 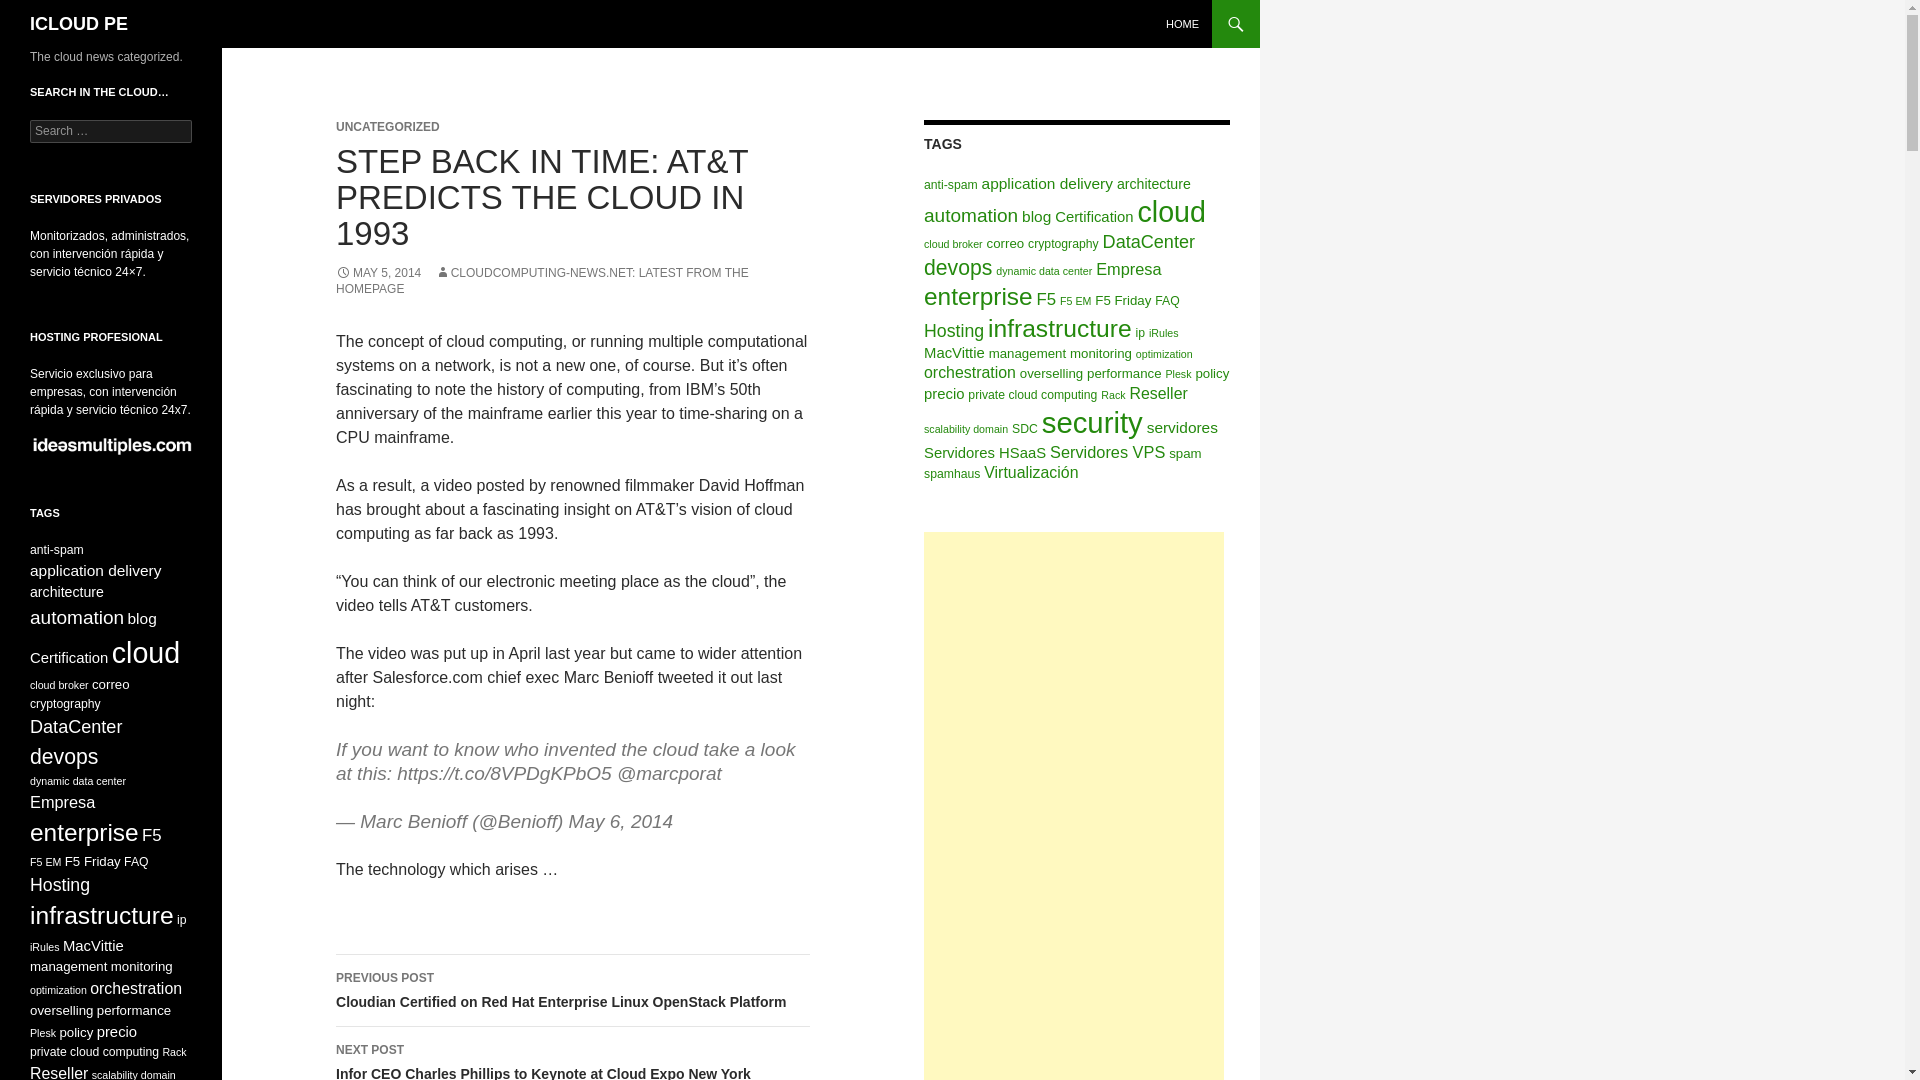 What do you see at coordinates (1182, 24) in the screenshot?
I see `HOME` at bounding box center [1182, 24].